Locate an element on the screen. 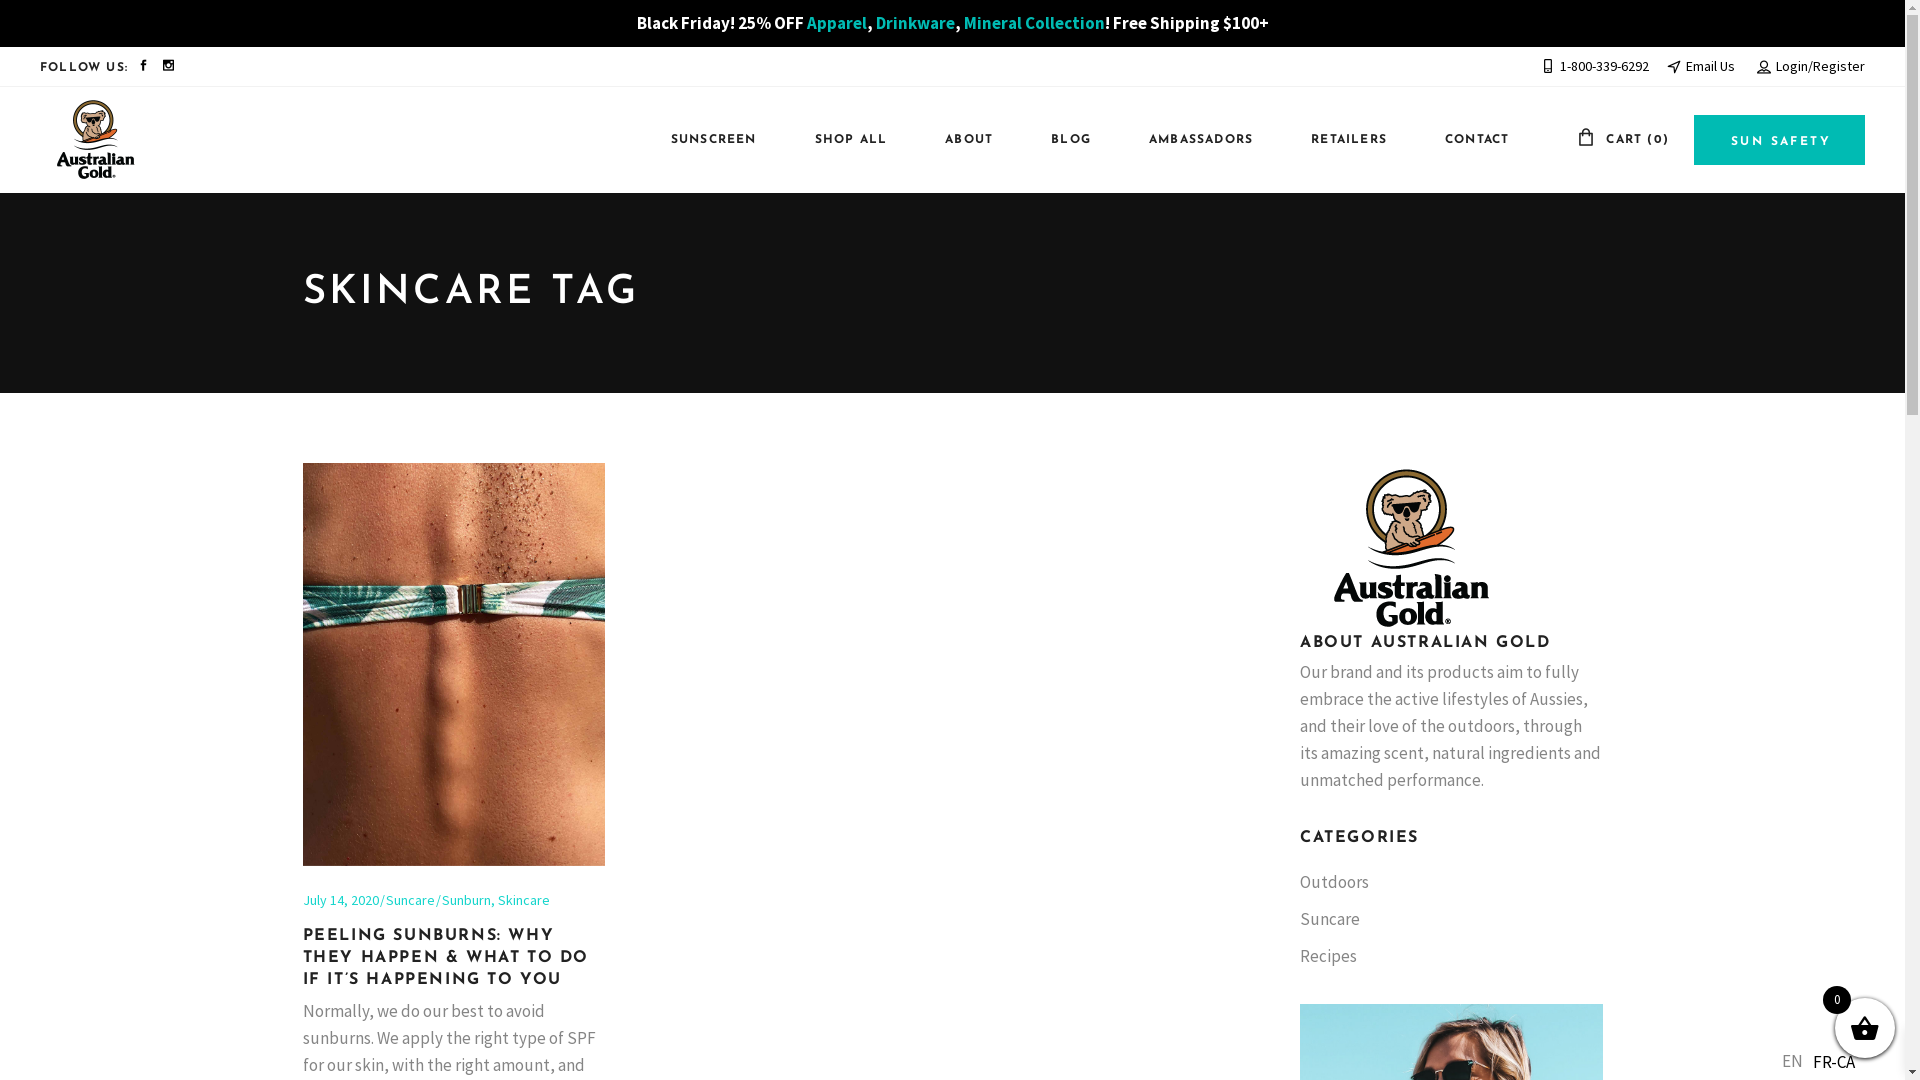  Sunburn is located at coordinates (466, 900).